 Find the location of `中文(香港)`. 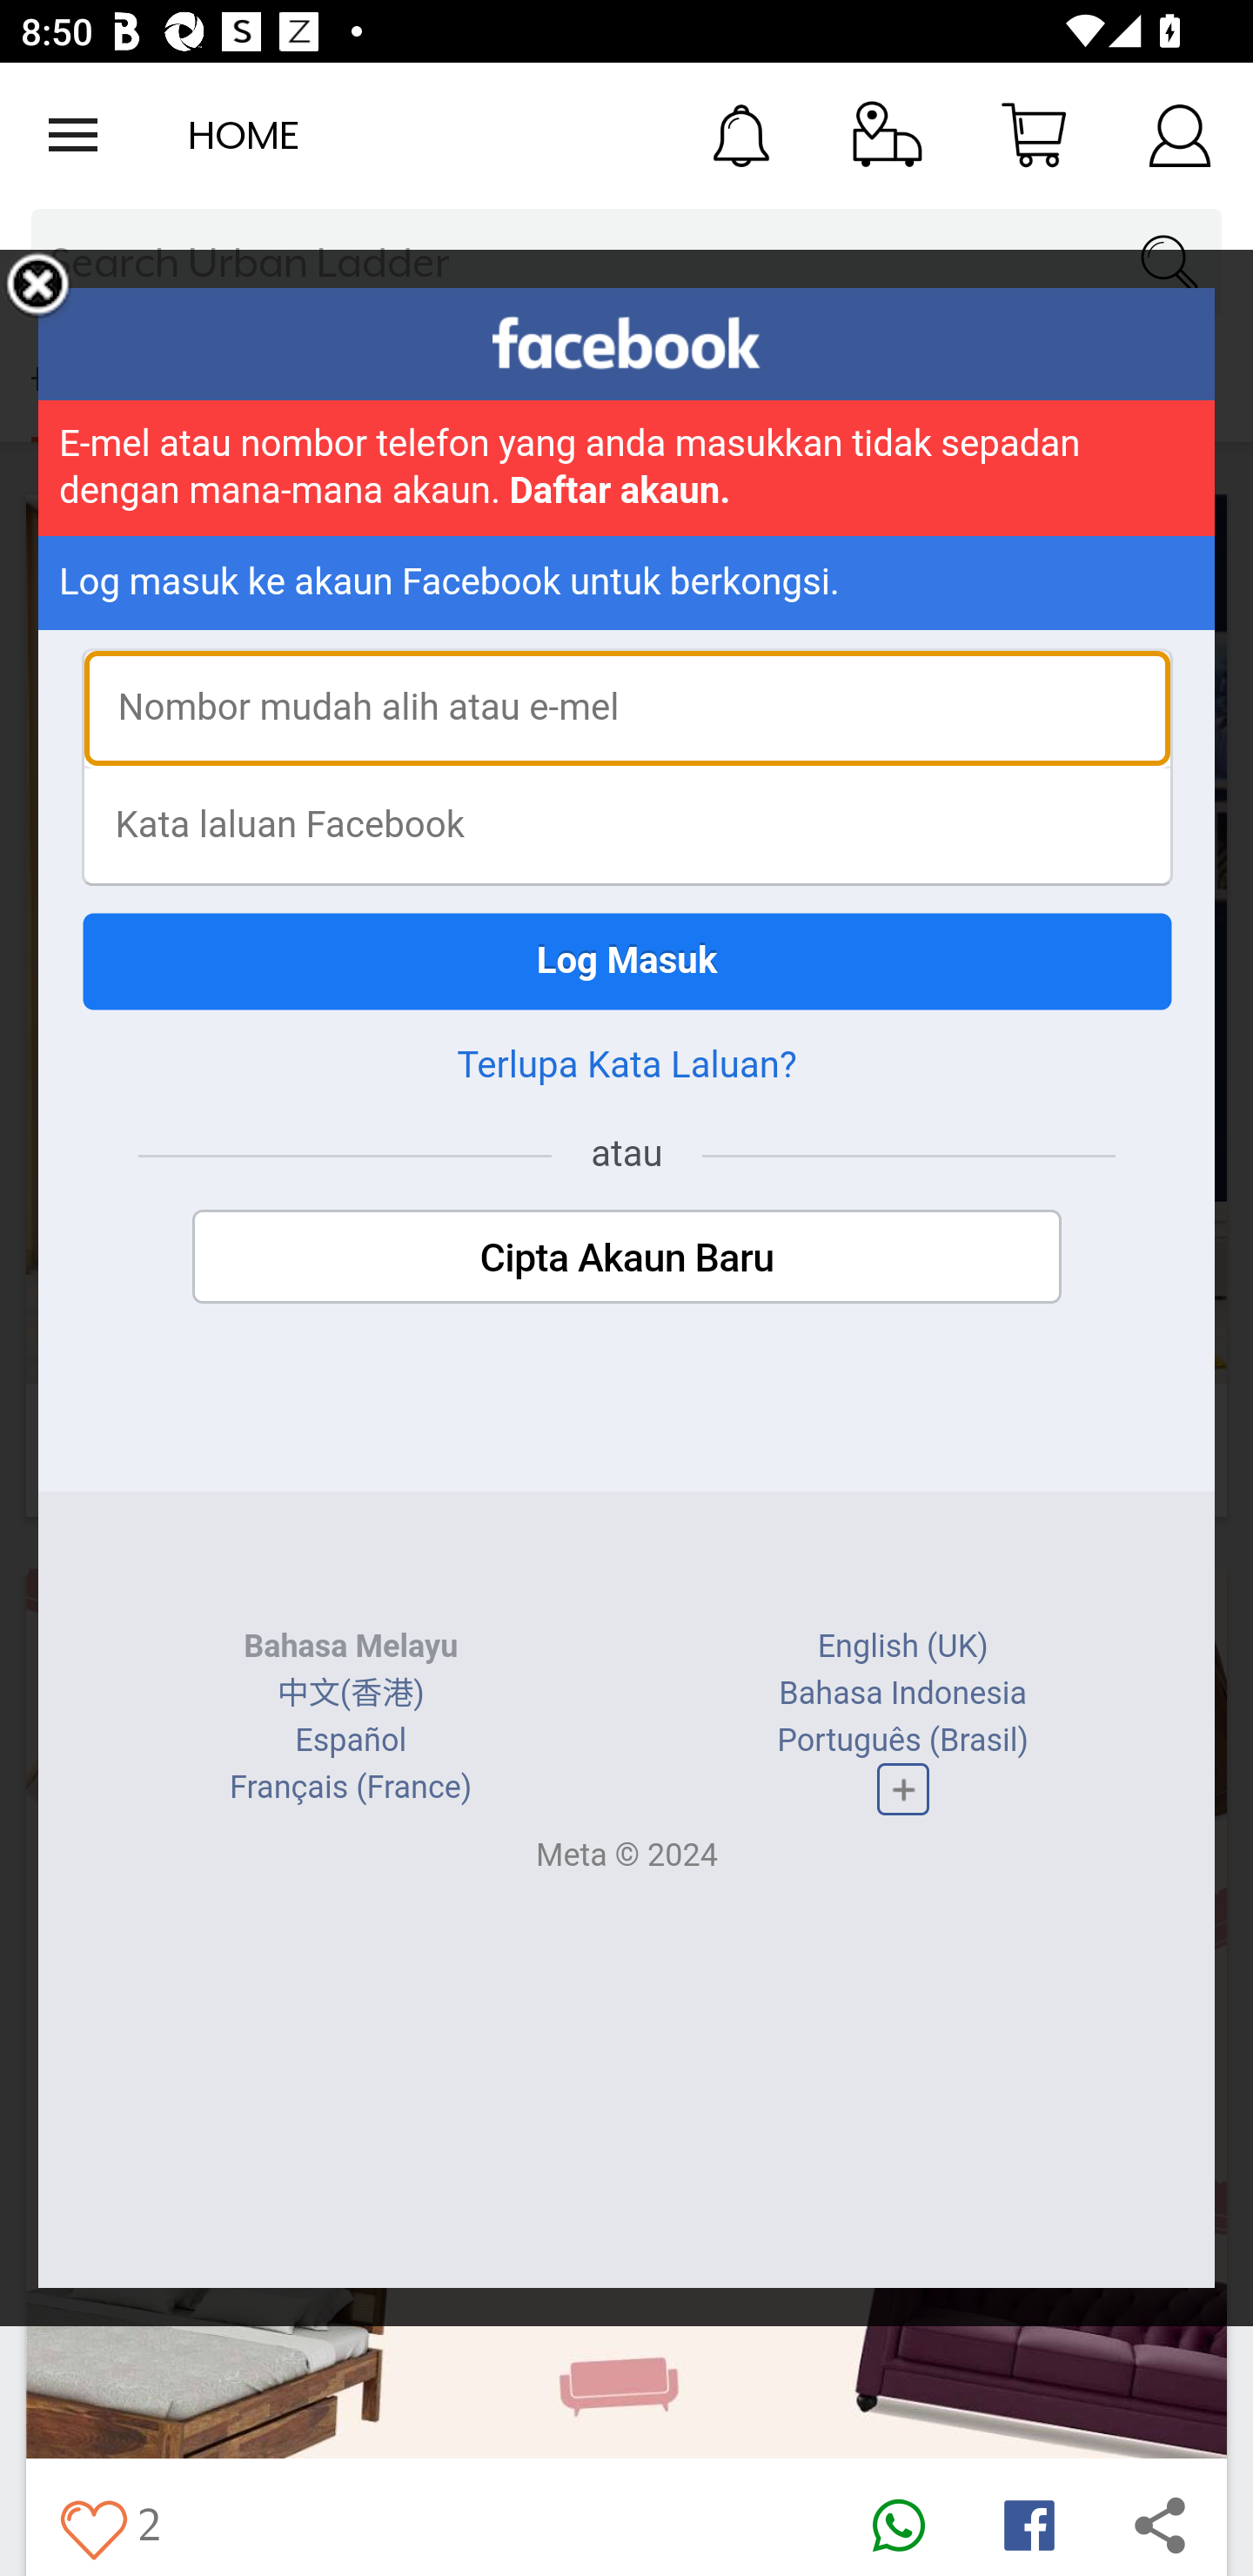

中文(香港) is located at coordinates (350, 1694).